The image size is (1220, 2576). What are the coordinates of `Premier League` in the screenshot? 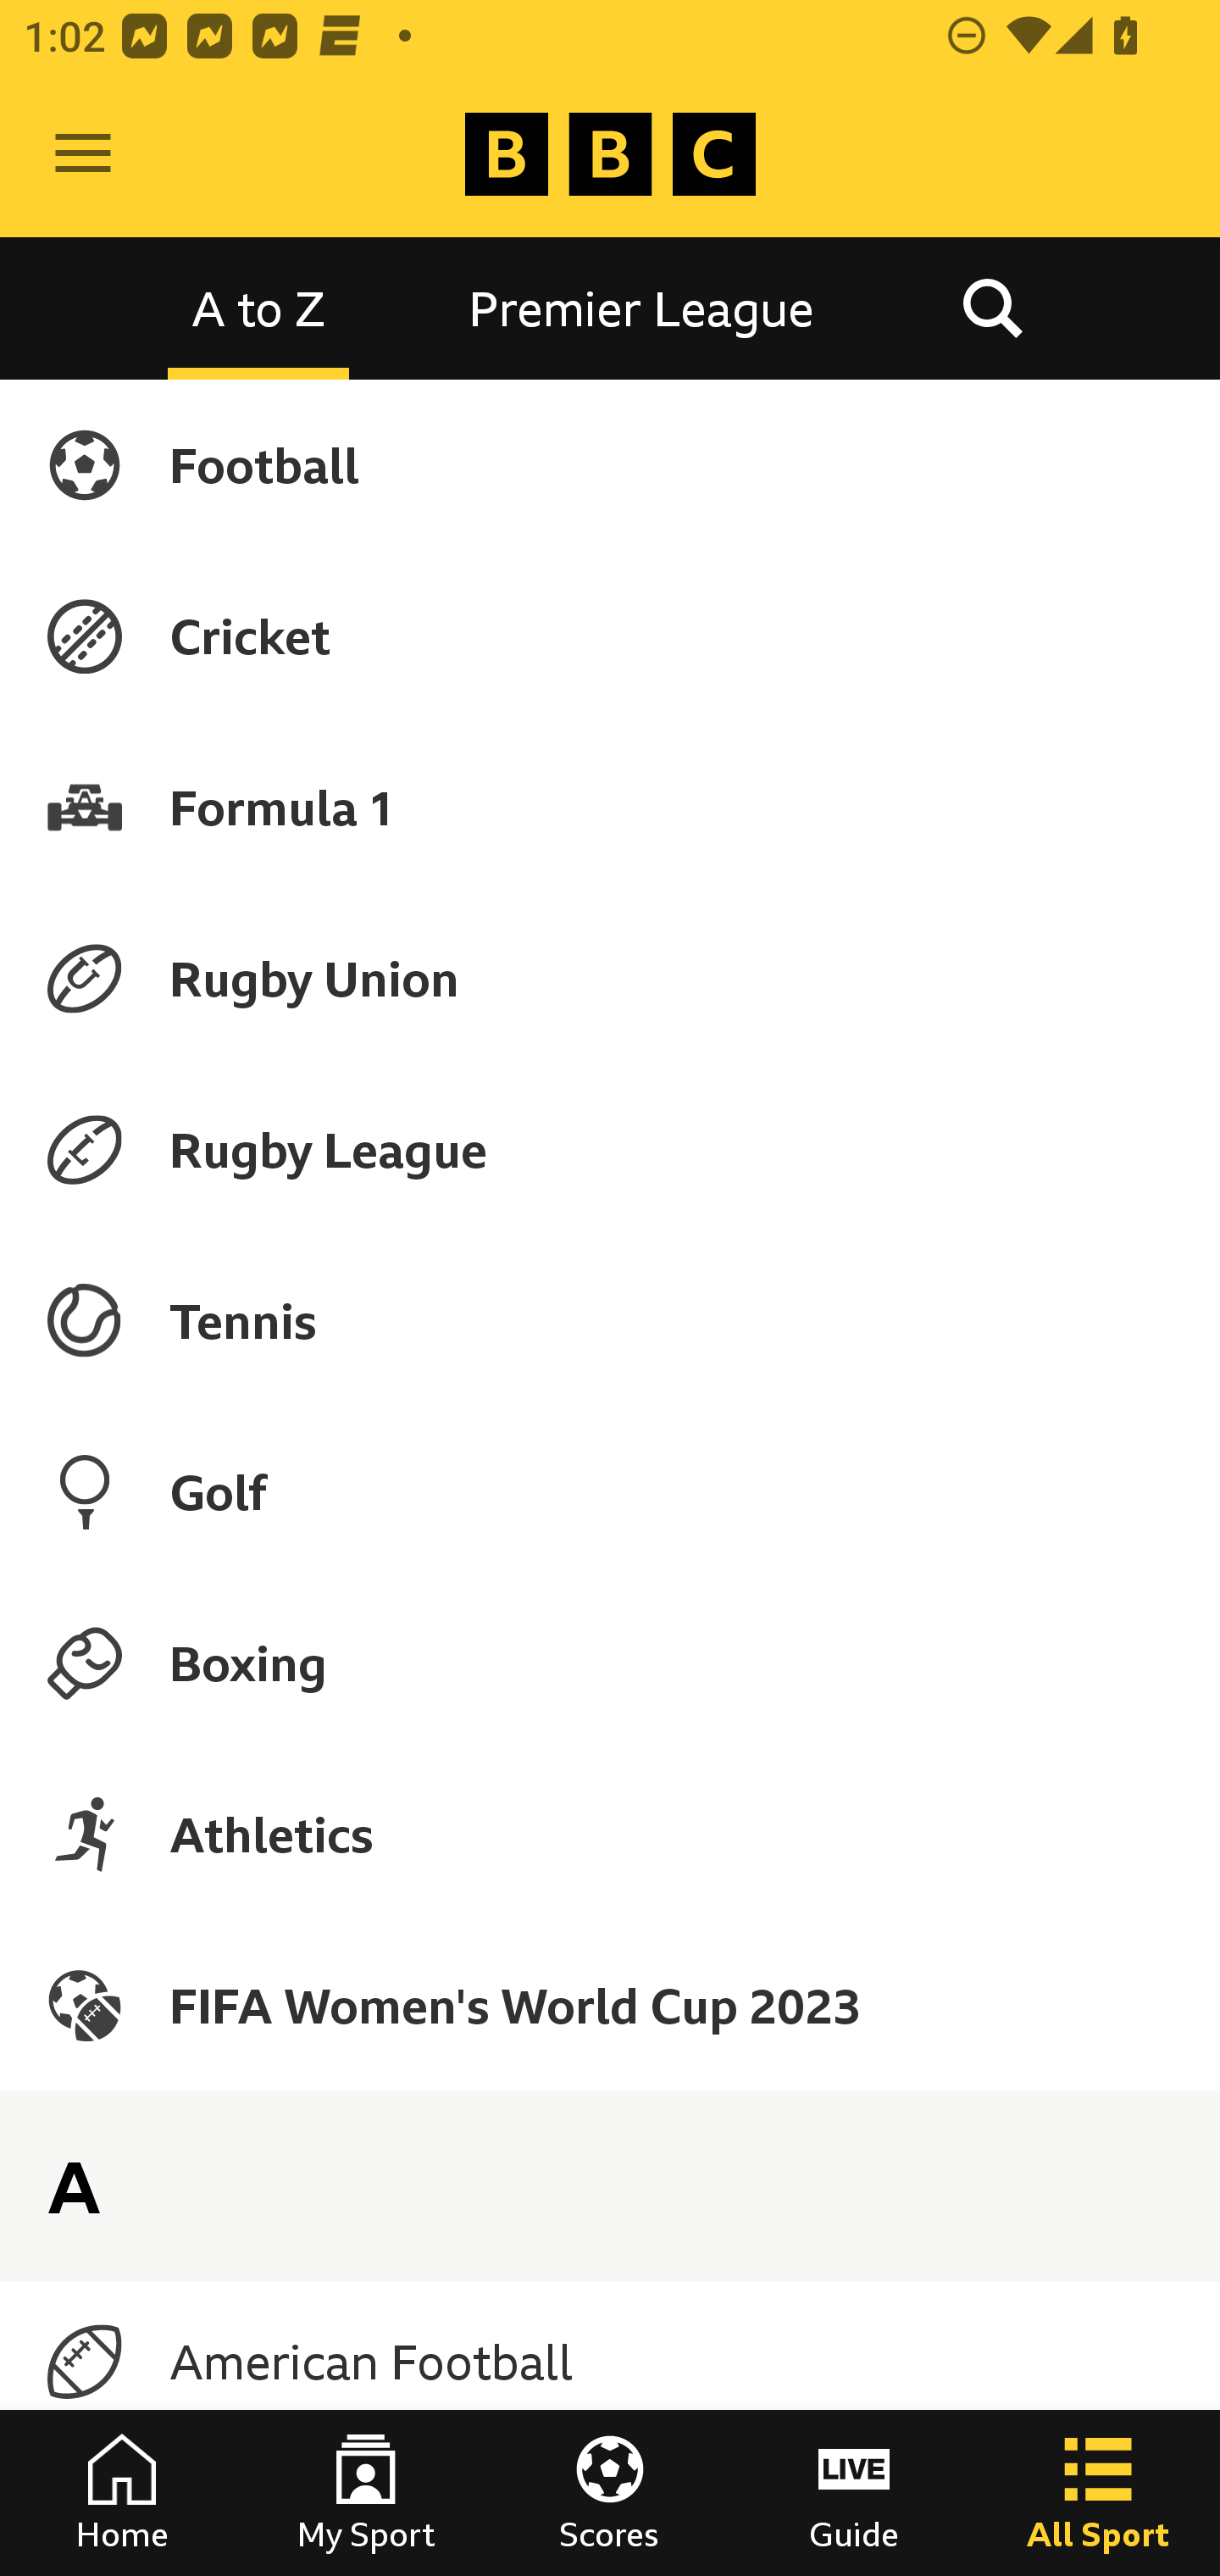 It's located at (641, 307).